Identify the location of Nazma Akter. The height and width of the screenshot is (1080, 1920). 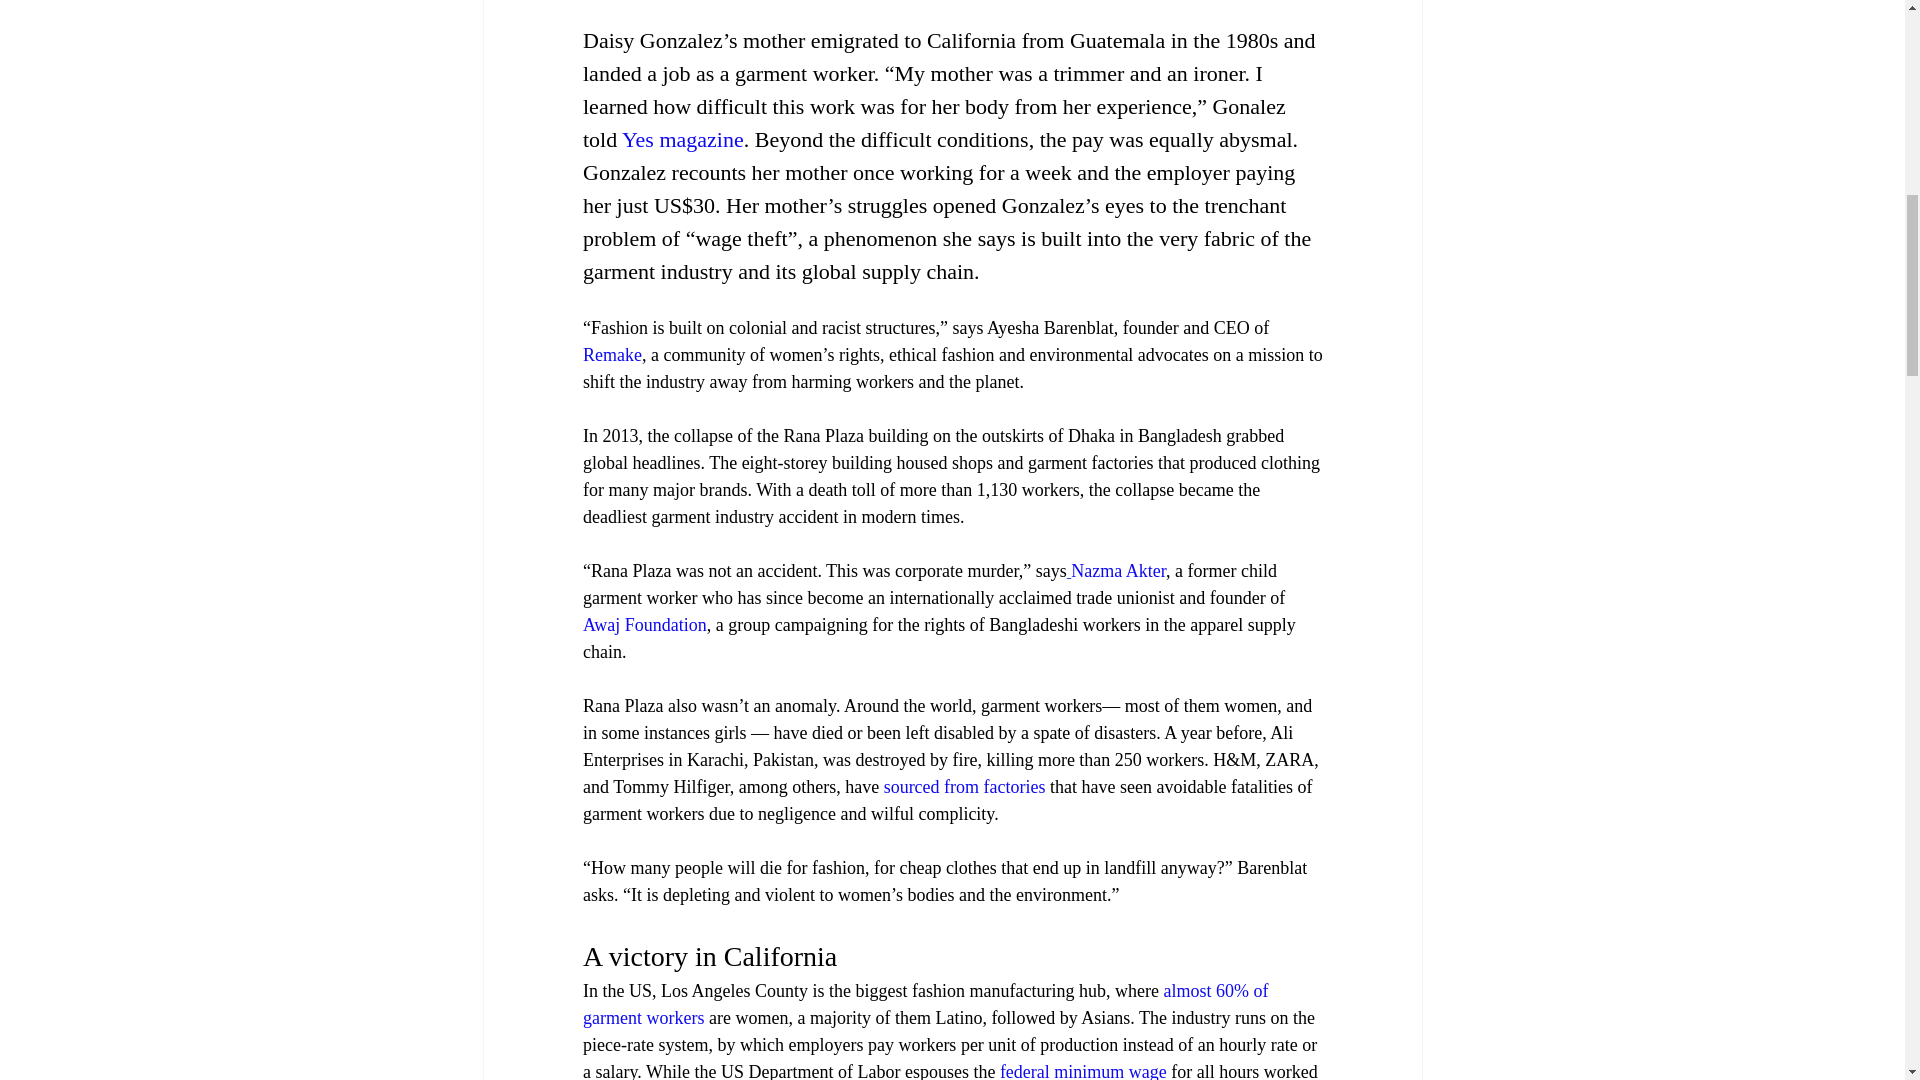
(1118, 570).